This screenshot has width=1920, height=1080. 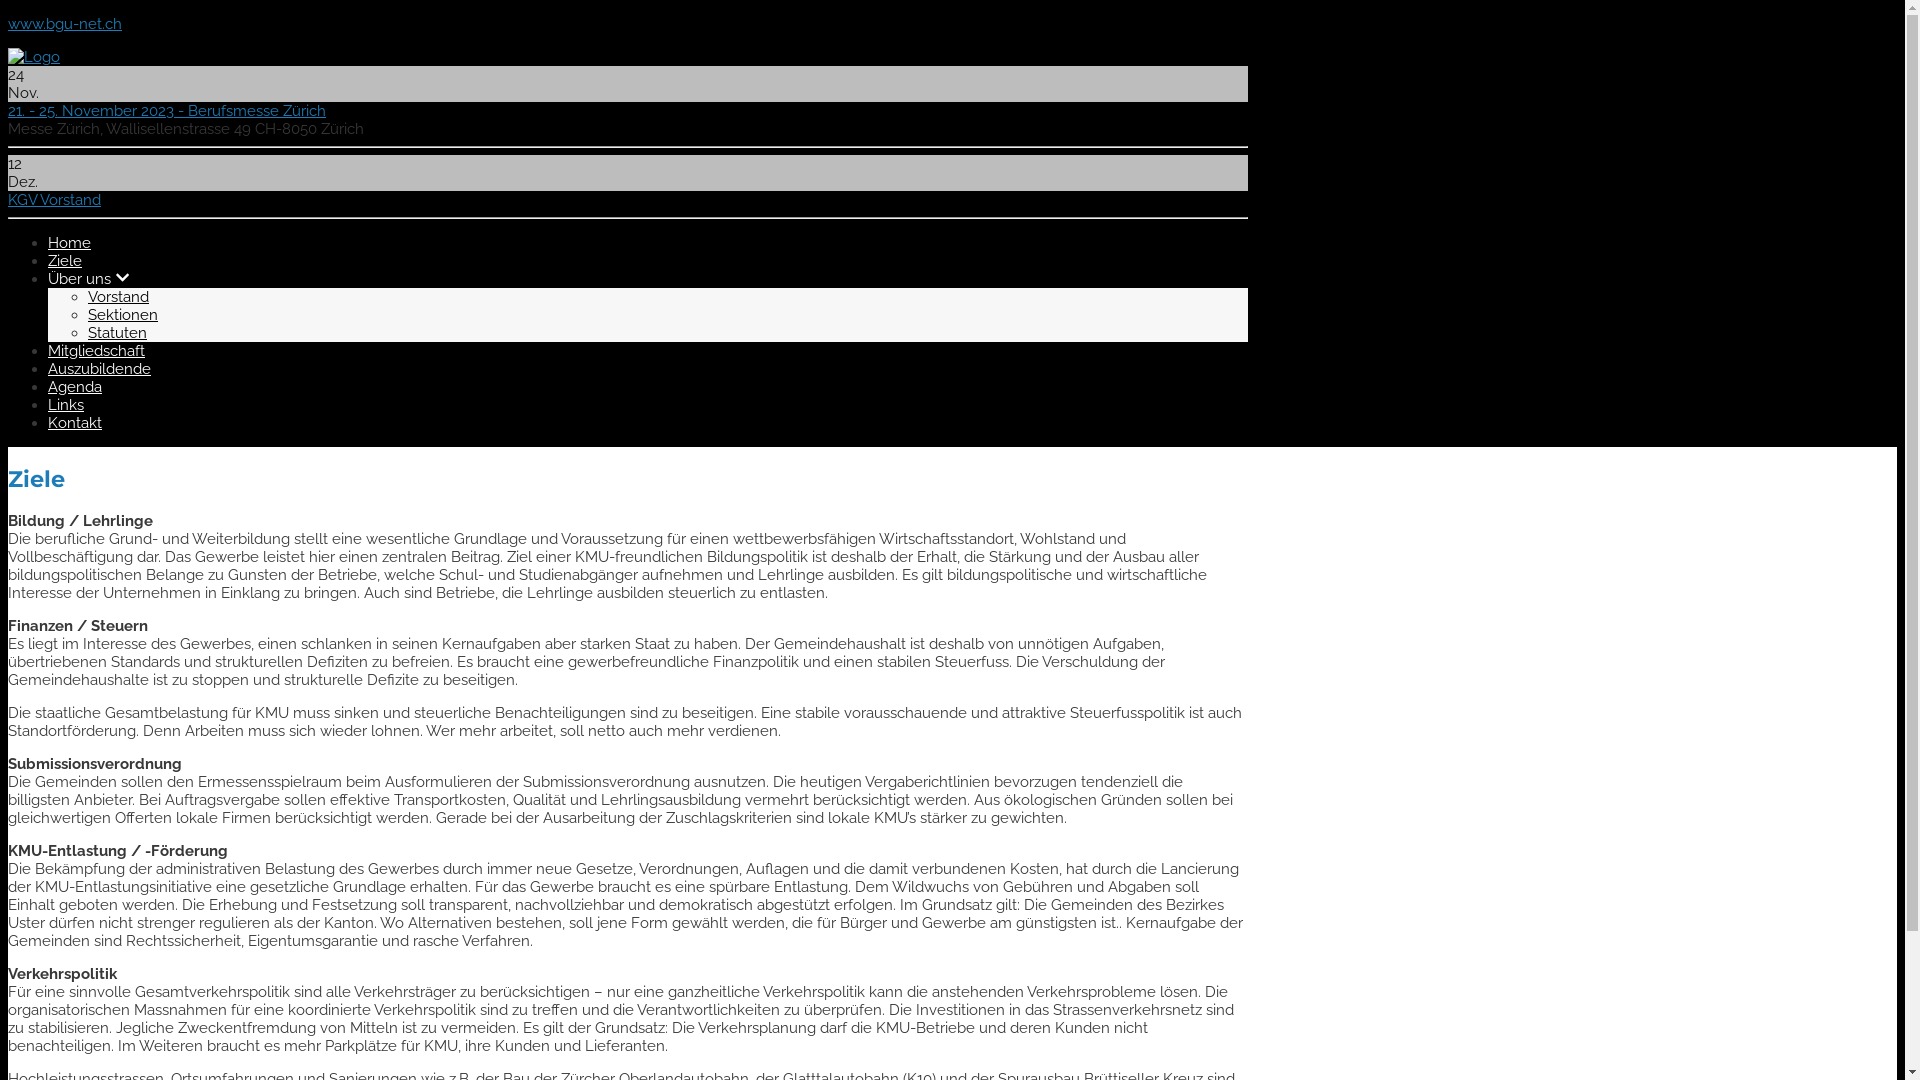 I want to click on Auszubildende, so click(x=100, y=369).